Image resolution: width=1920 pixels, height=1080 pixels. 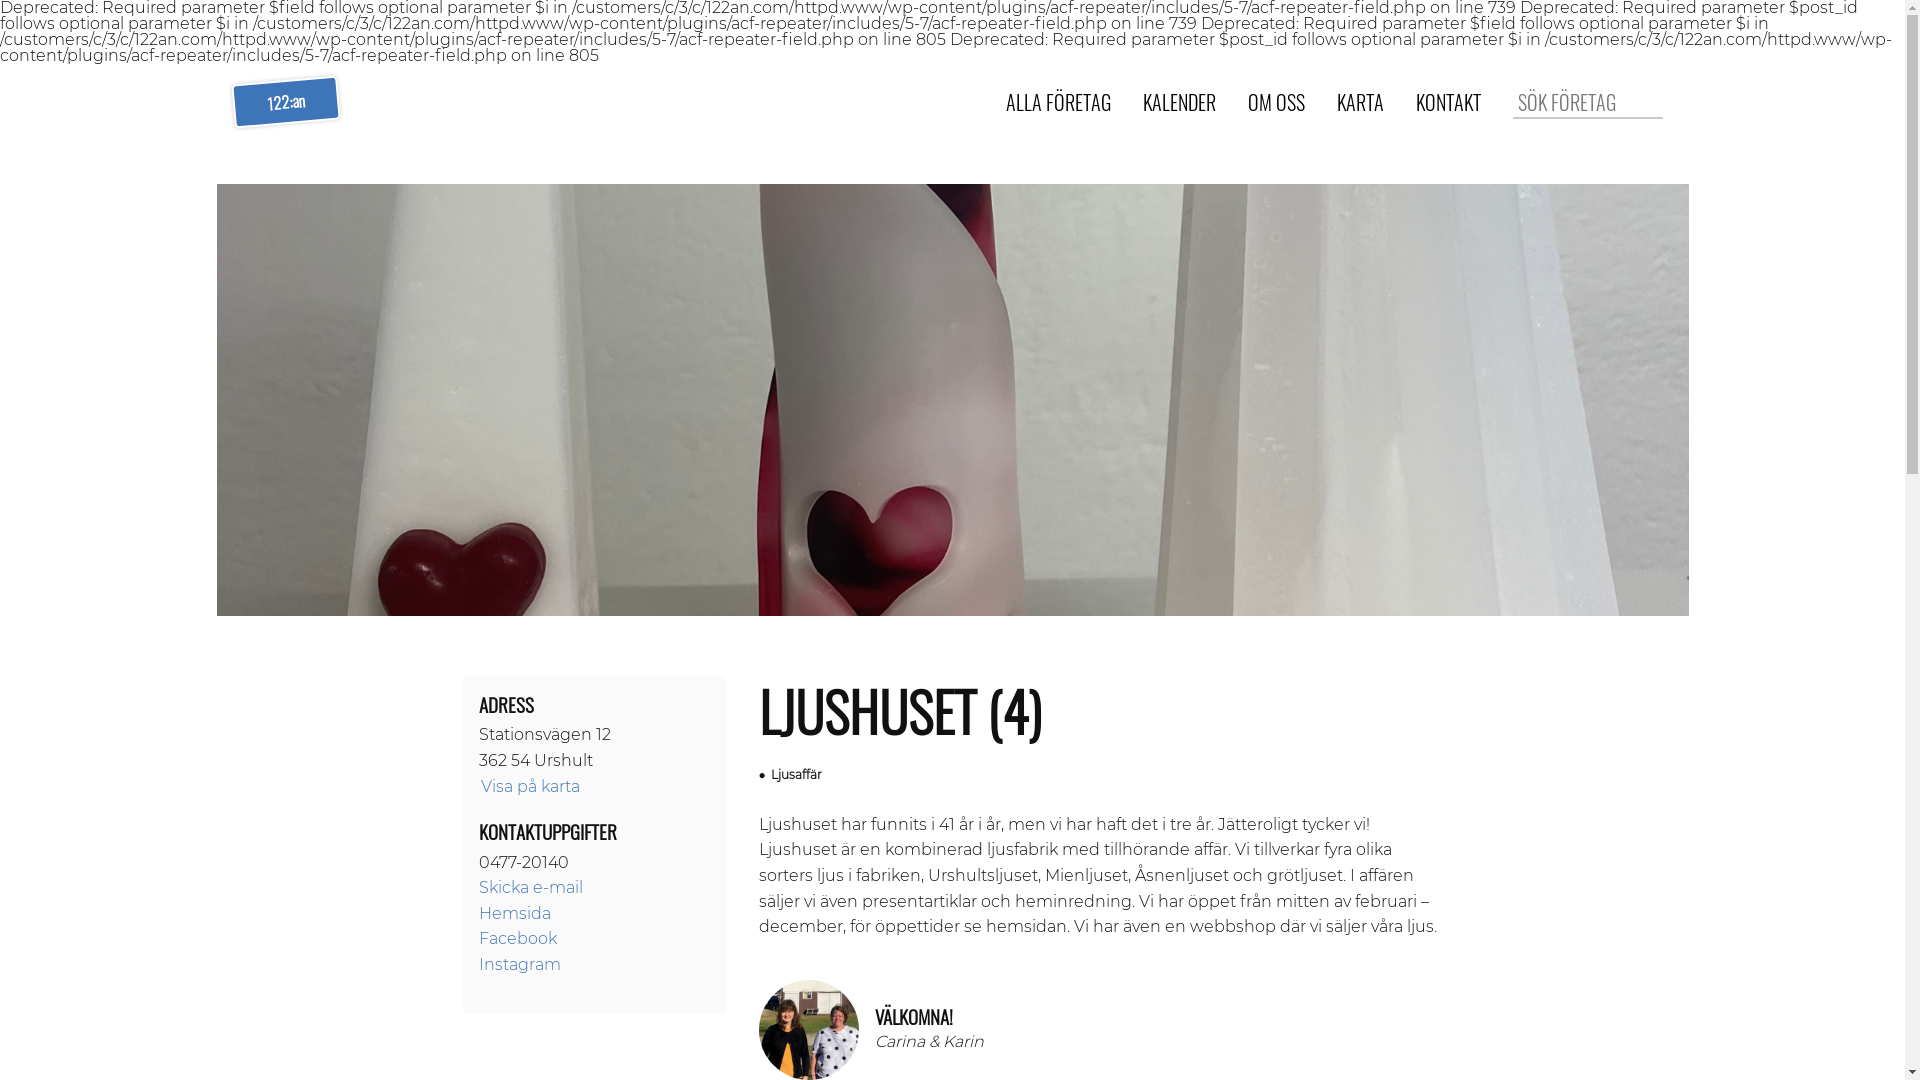 What do you see at coordinates (1360, 103) in the screenshot?
I see `KARTA` at bounding box center [1360, 103].